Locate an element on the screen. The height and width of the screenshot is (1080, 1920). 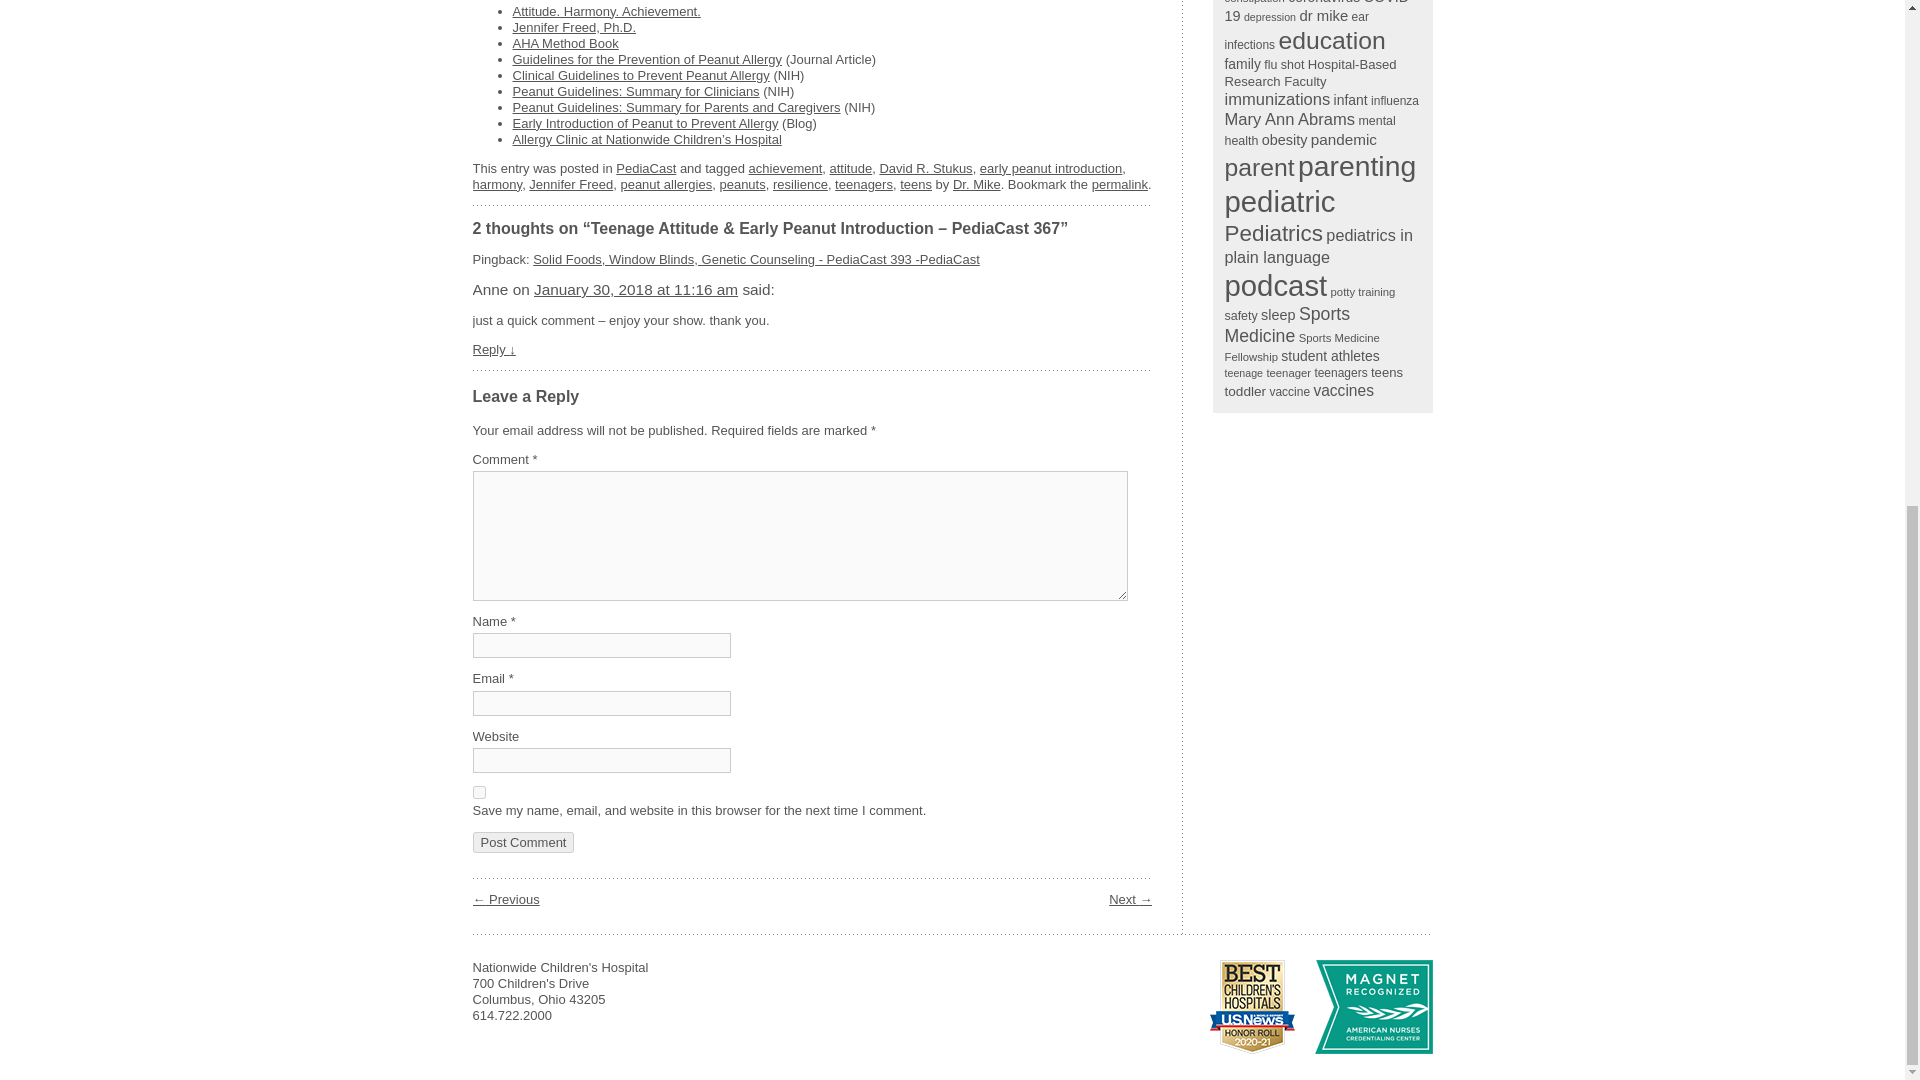
harmony is located at coordinates (497, 184).